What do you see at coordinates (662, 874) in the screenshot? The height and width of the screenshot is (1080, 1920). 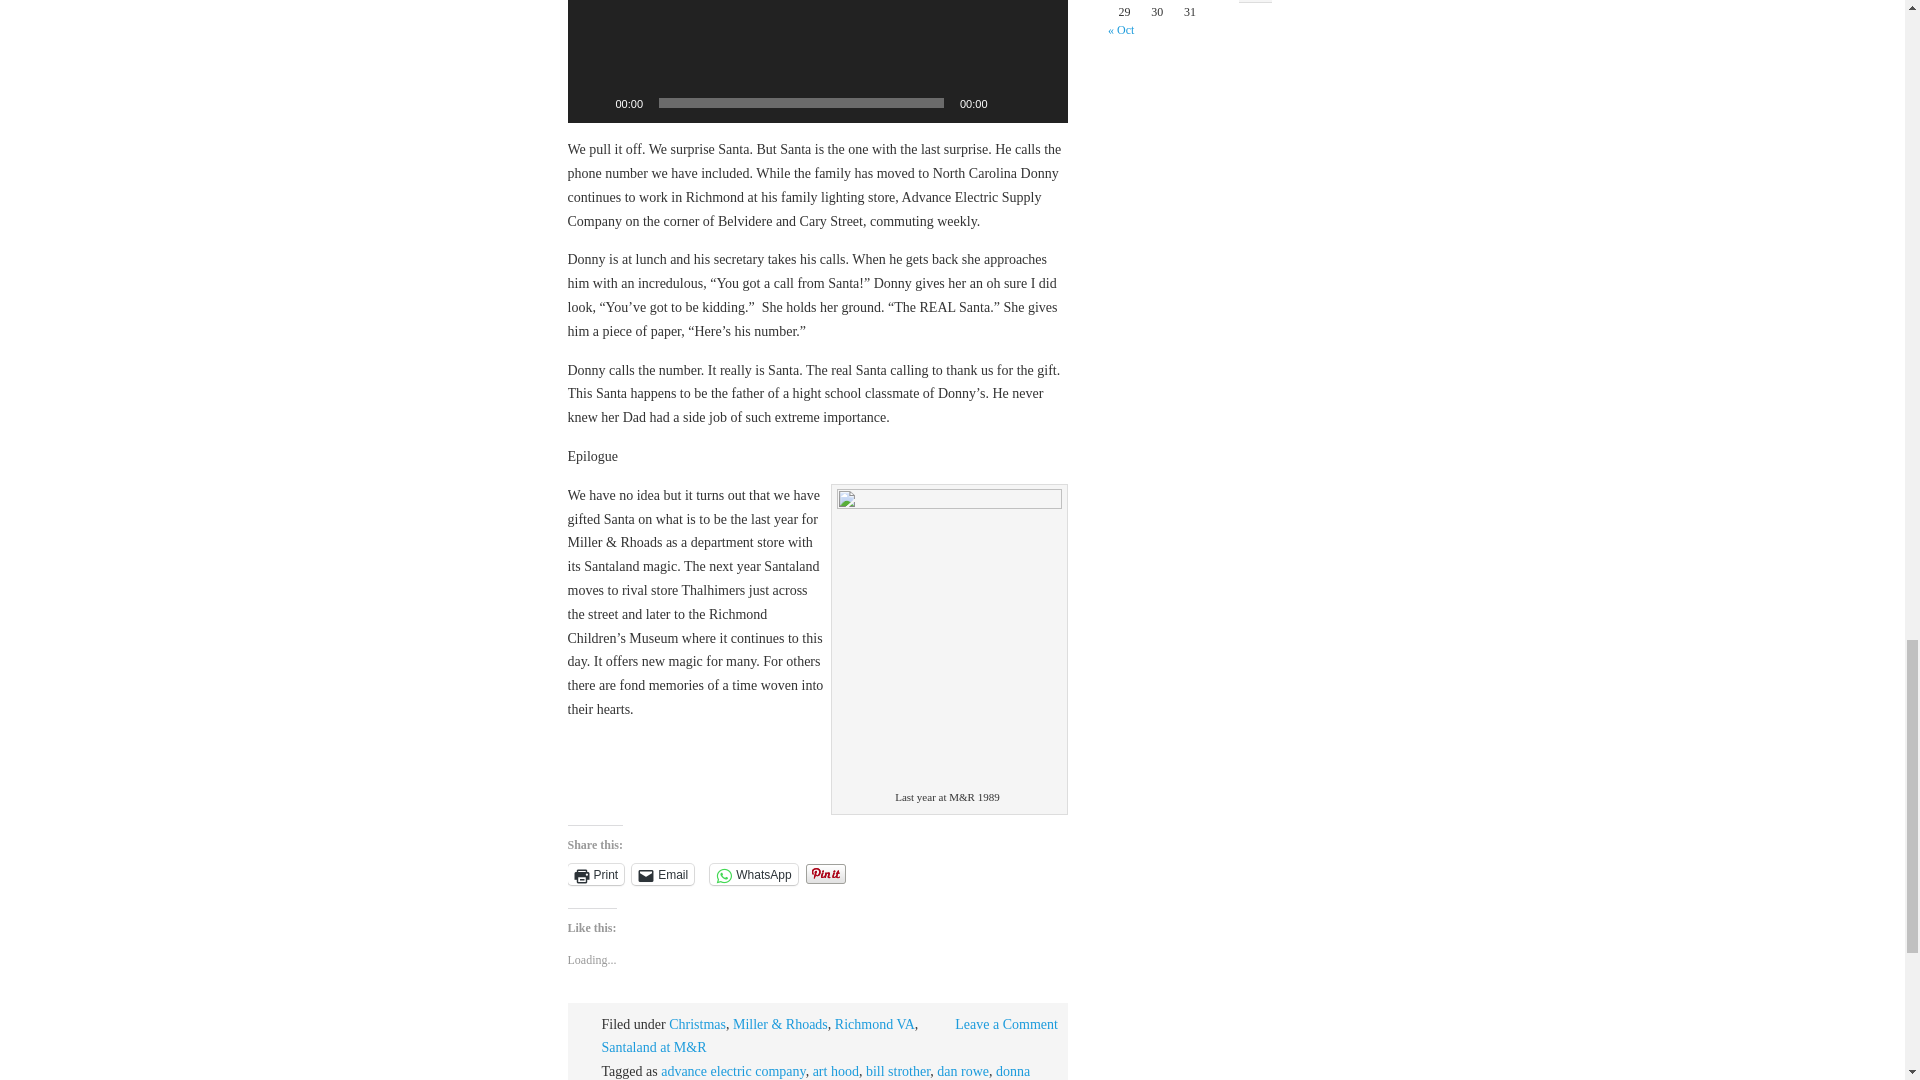 I see `Click to email a link to a friend` at bounding box center [662, 874].